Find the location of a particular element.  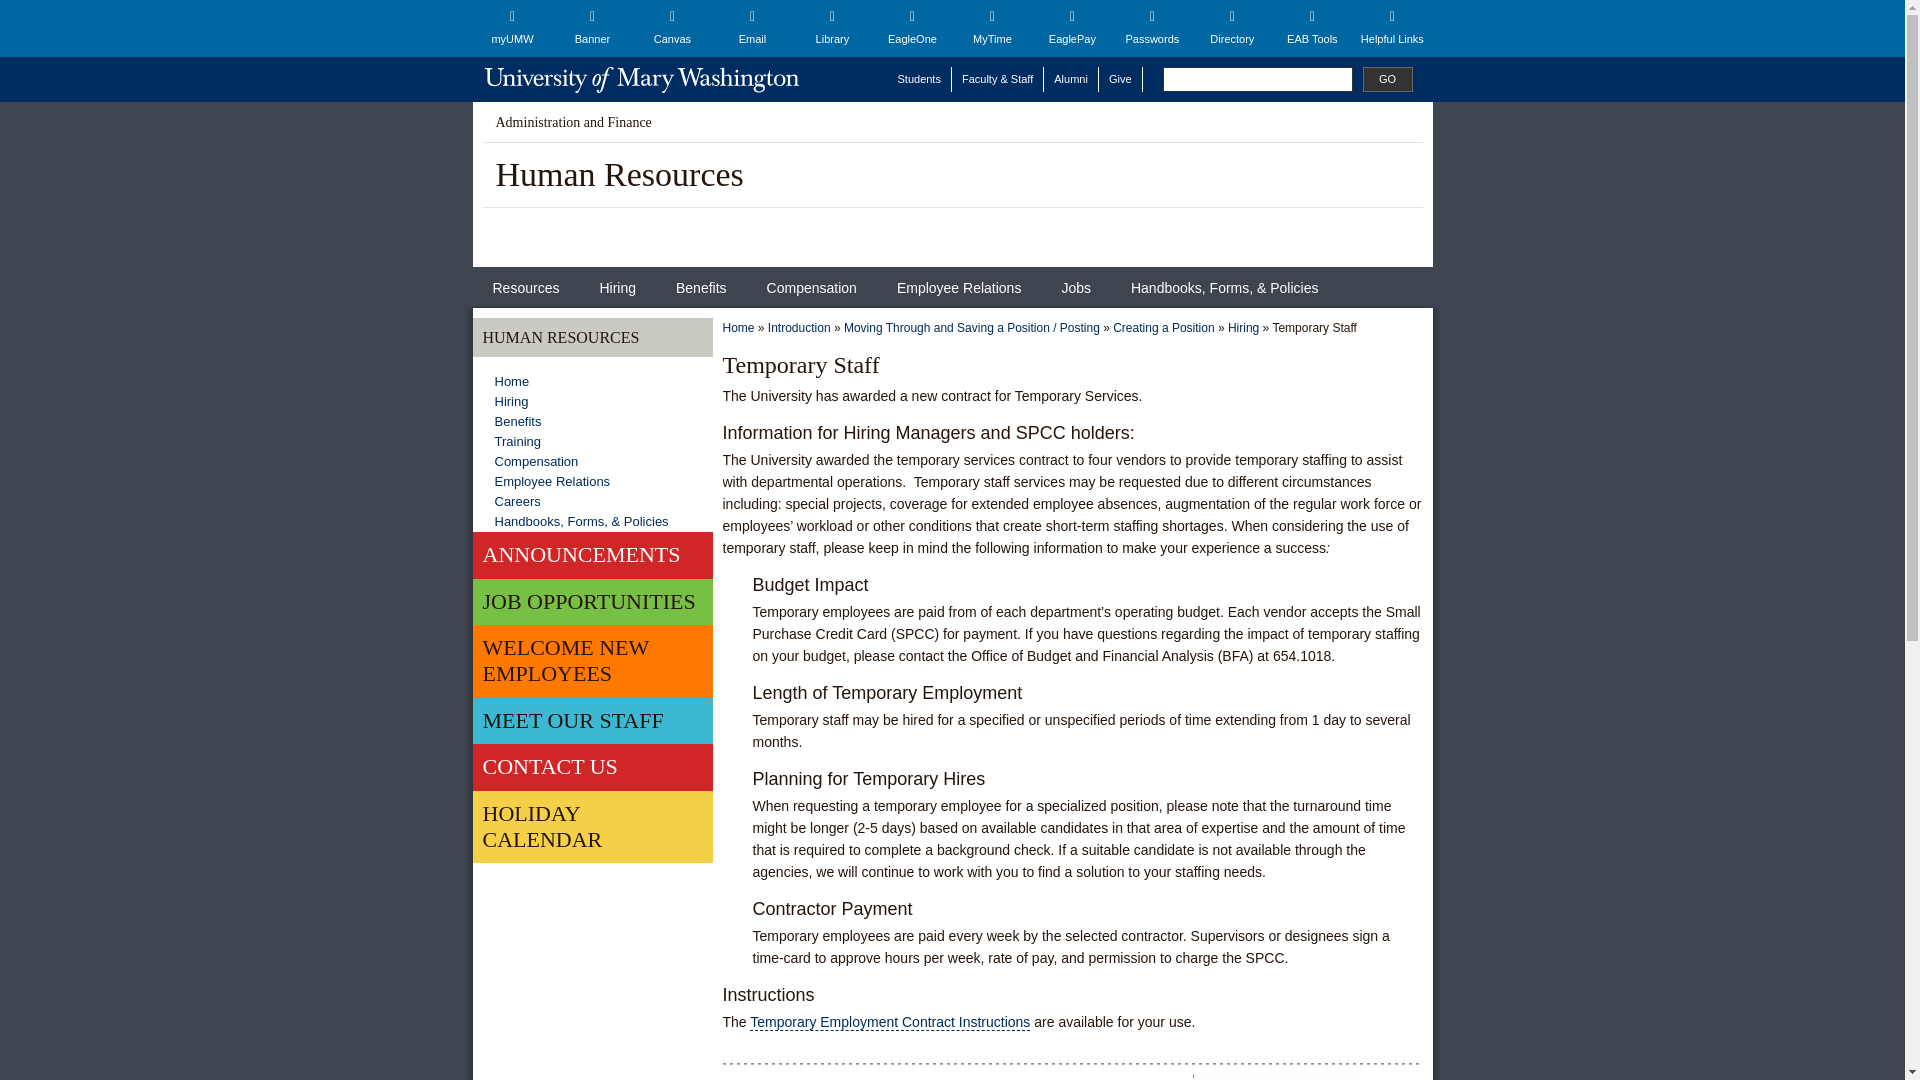

Resources is located at coordinates (526, 286).